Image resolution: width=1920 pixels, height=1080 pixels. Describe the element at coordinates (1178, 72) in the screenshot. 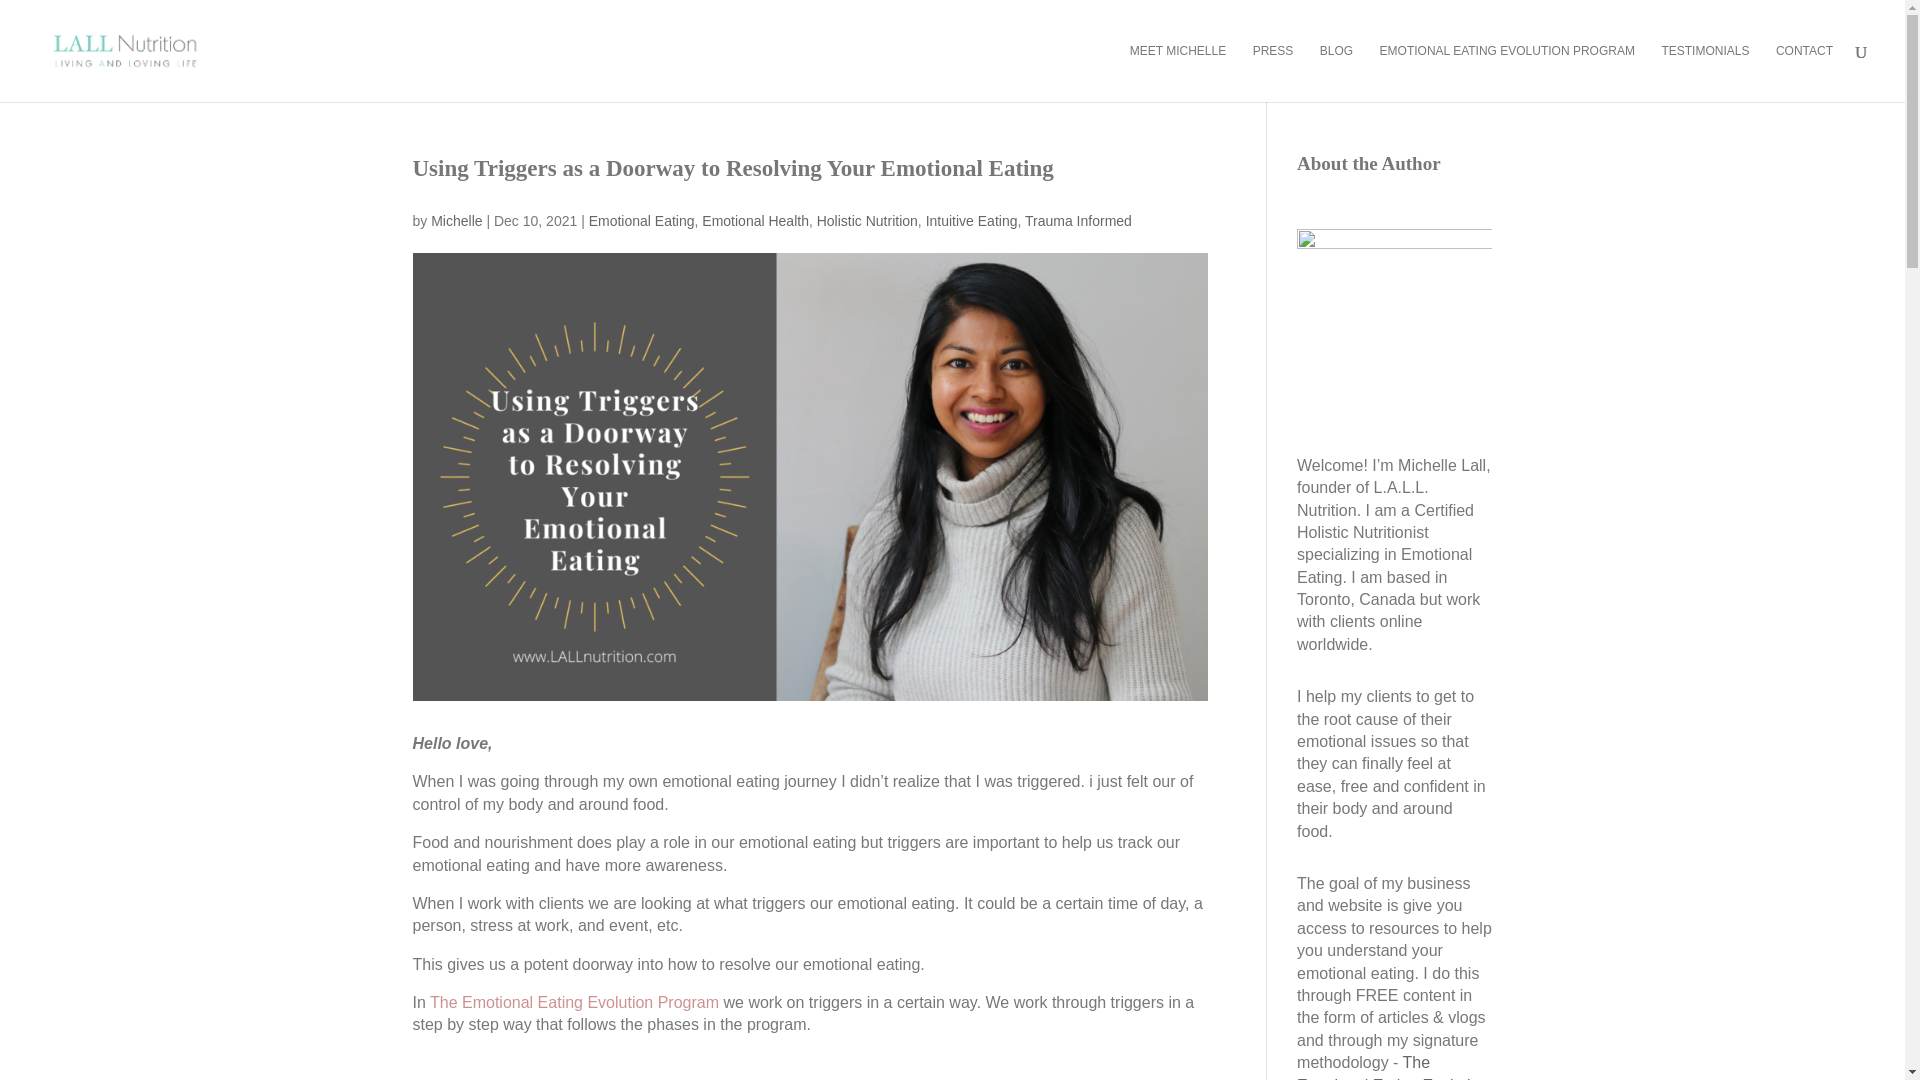

I see `MEET MICHELLE` at that location.